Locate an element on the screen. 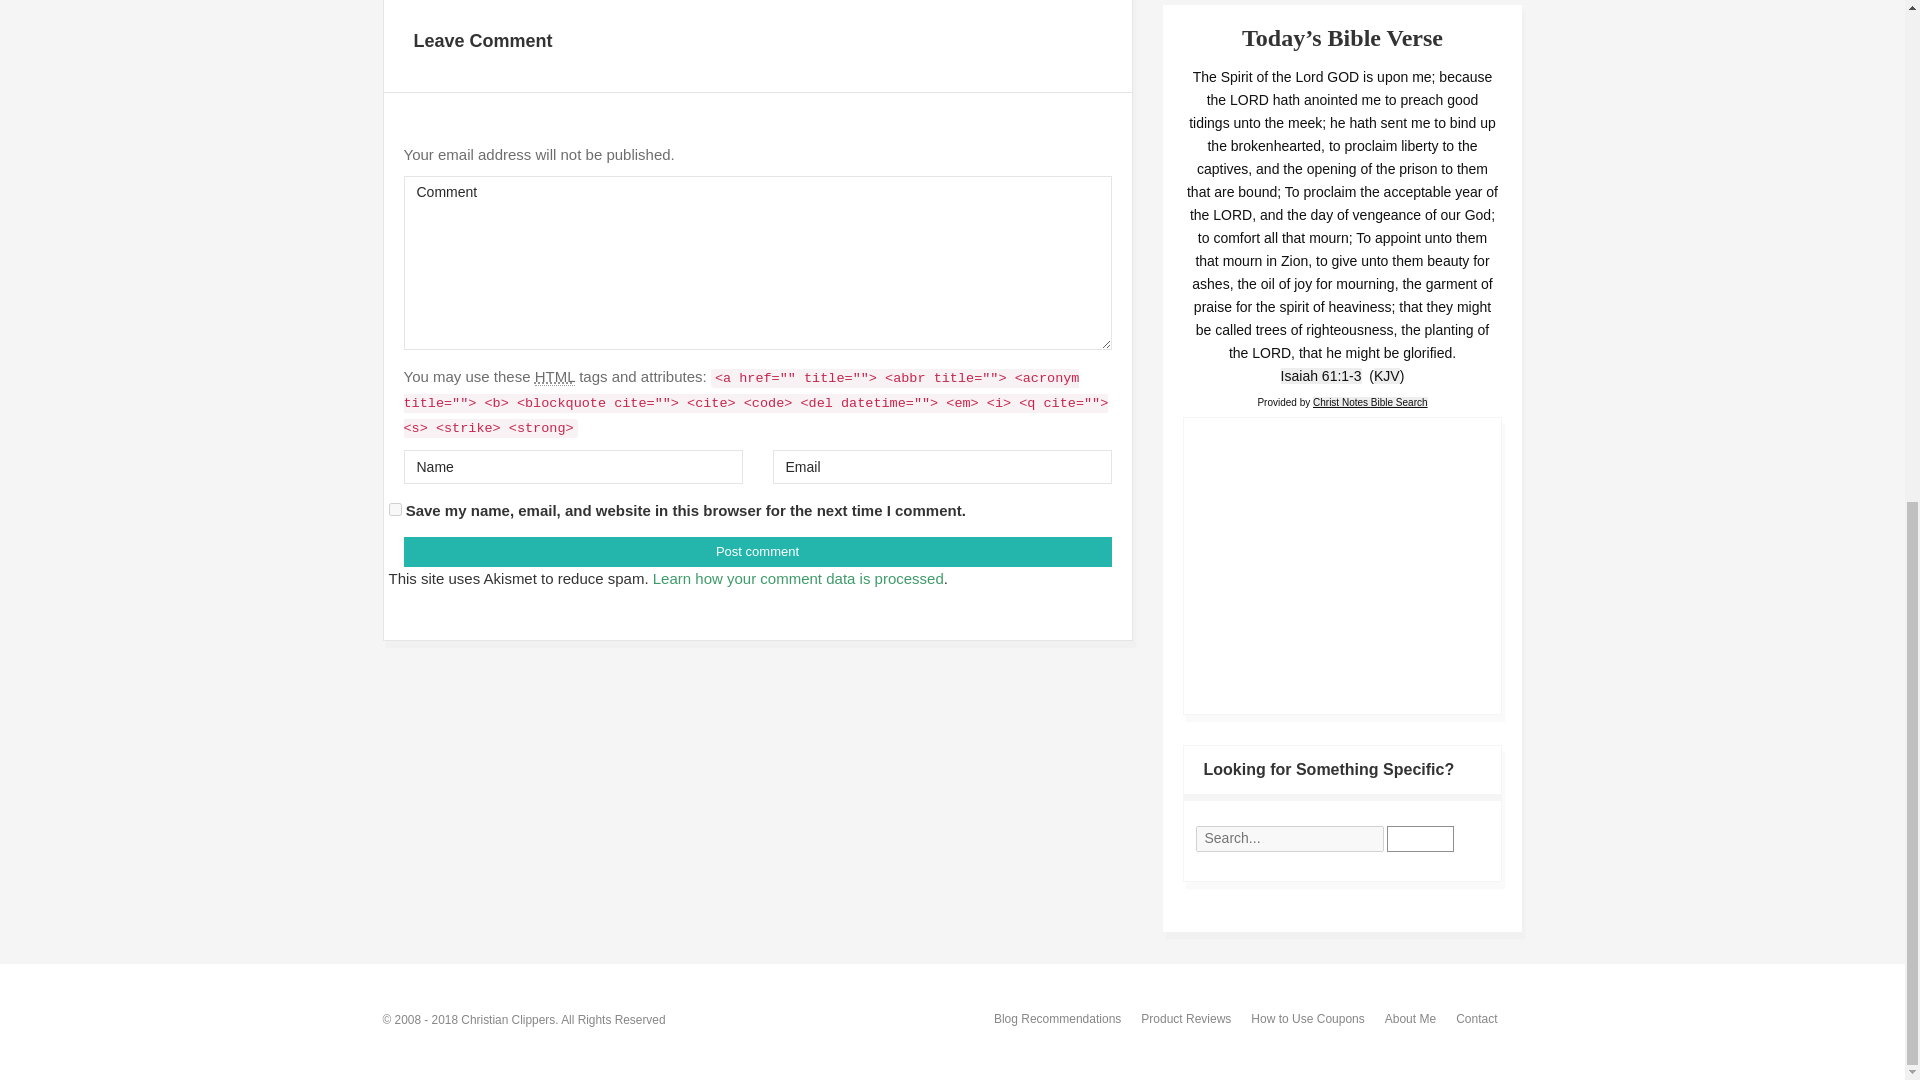 The width and height of the screenshot is (1920, 1080). Search is located at coordinates (1420, 839).